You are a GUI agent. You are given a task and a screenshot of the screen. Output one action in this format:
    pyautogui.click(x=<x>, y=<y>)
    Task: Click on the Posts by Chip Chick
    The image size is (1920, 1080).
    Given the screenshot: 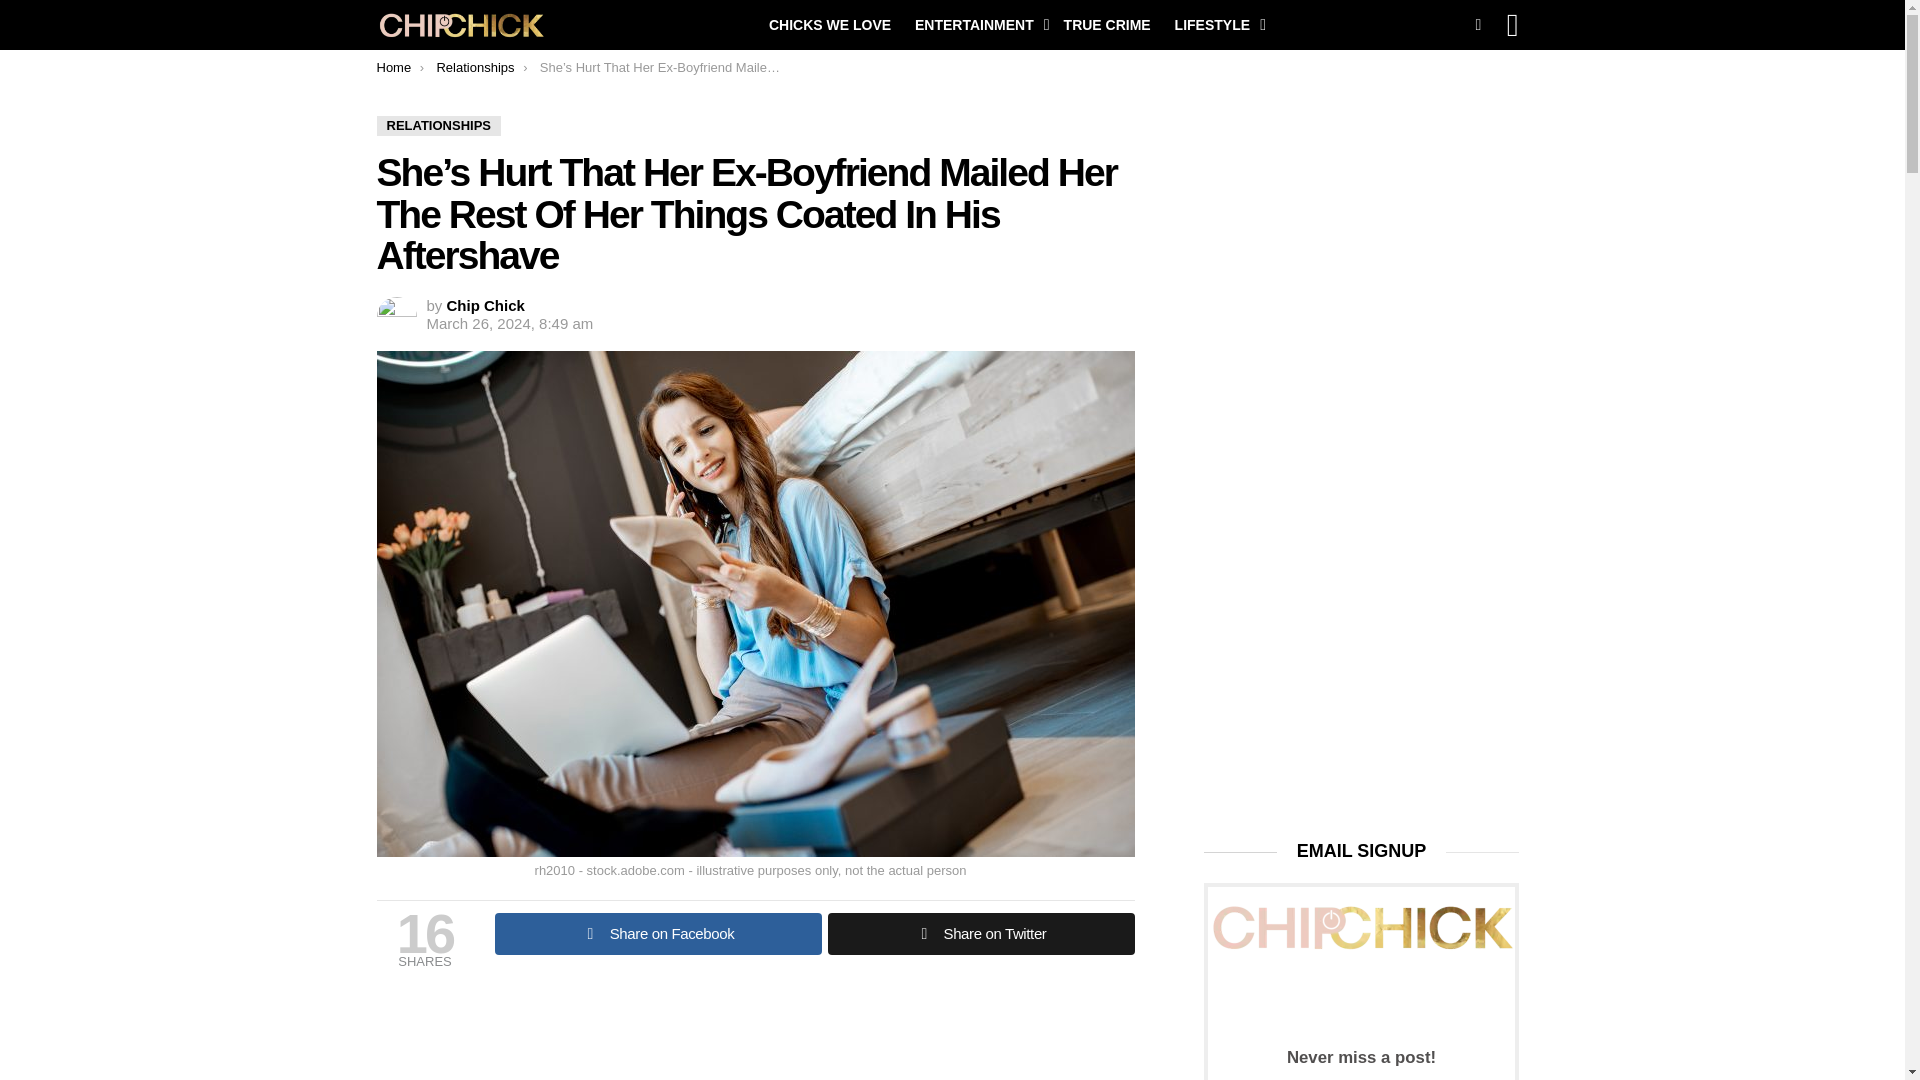 What is the action you would take?
    pyautogui.click(x=486, y=306)
    